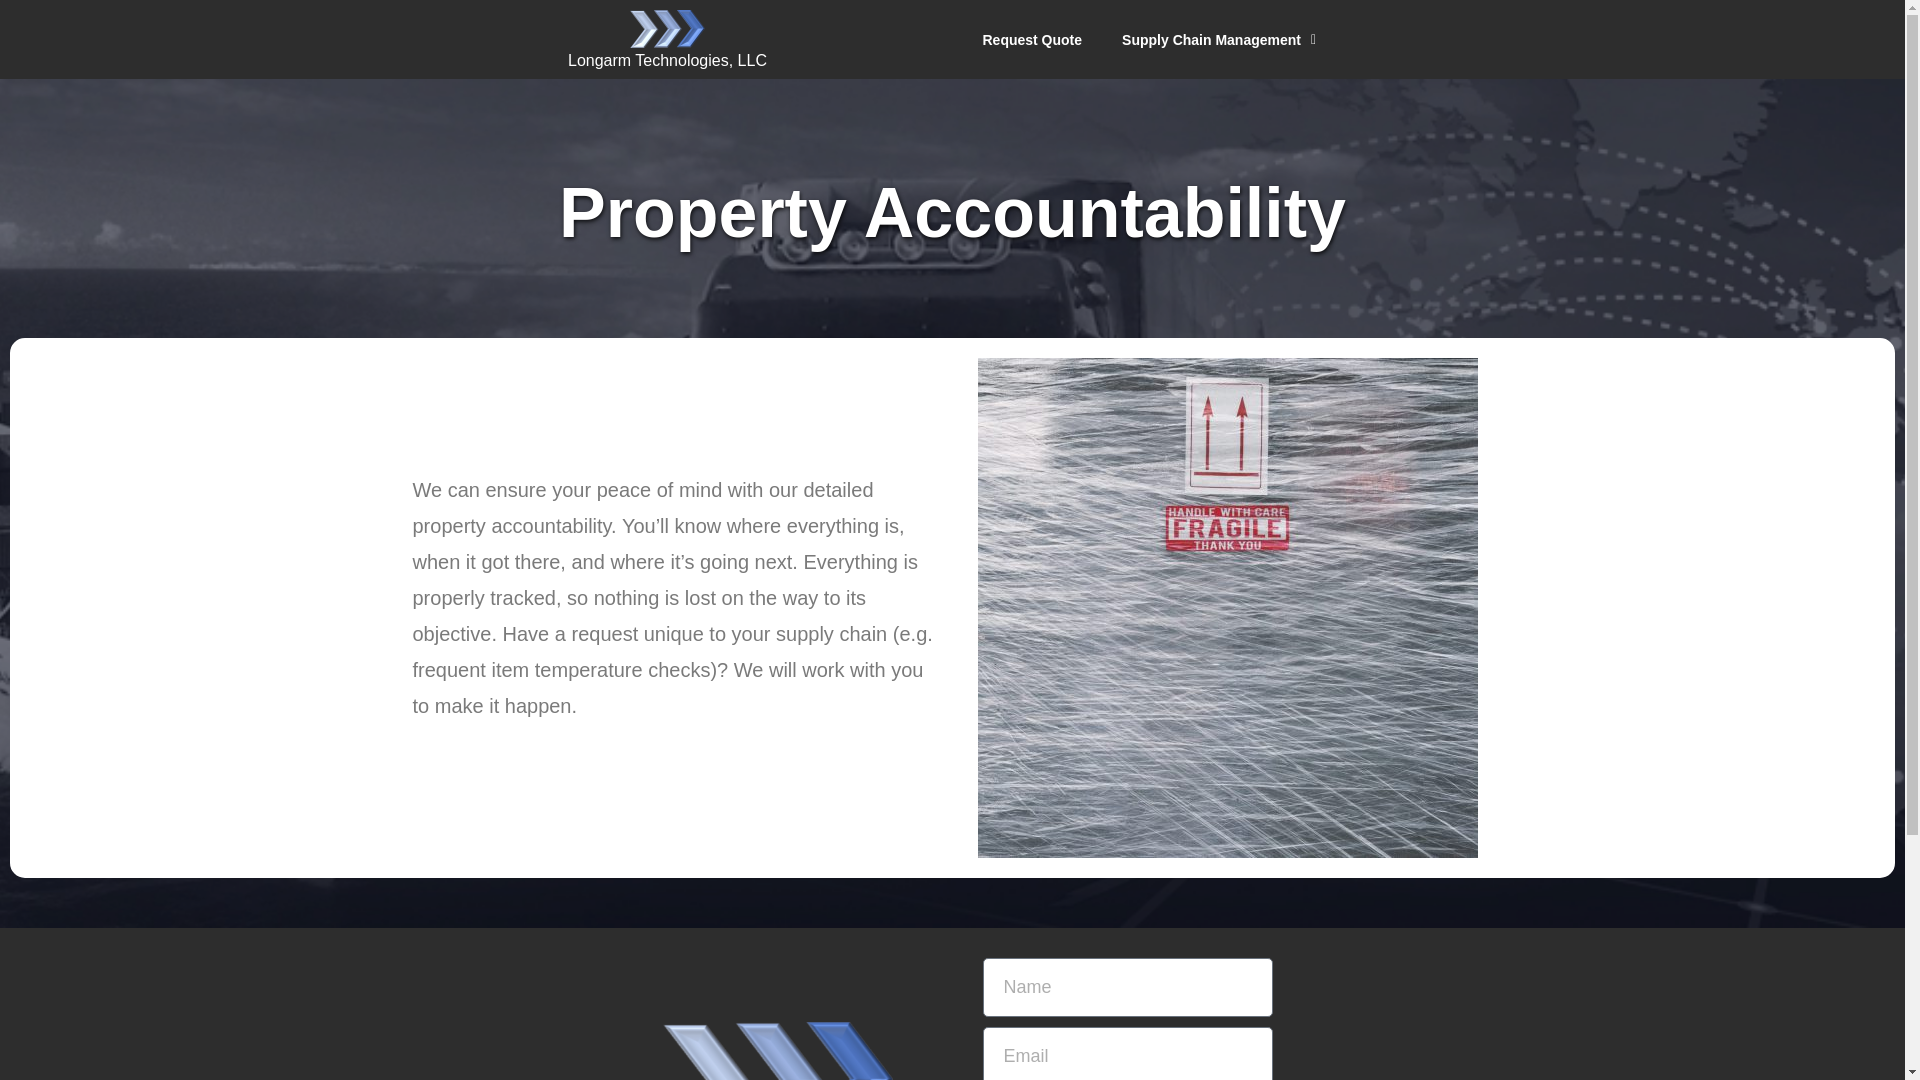  Describe the element at coordinates (1219, 38) in the screenshot. I see `Supply Chain Management` at that location.